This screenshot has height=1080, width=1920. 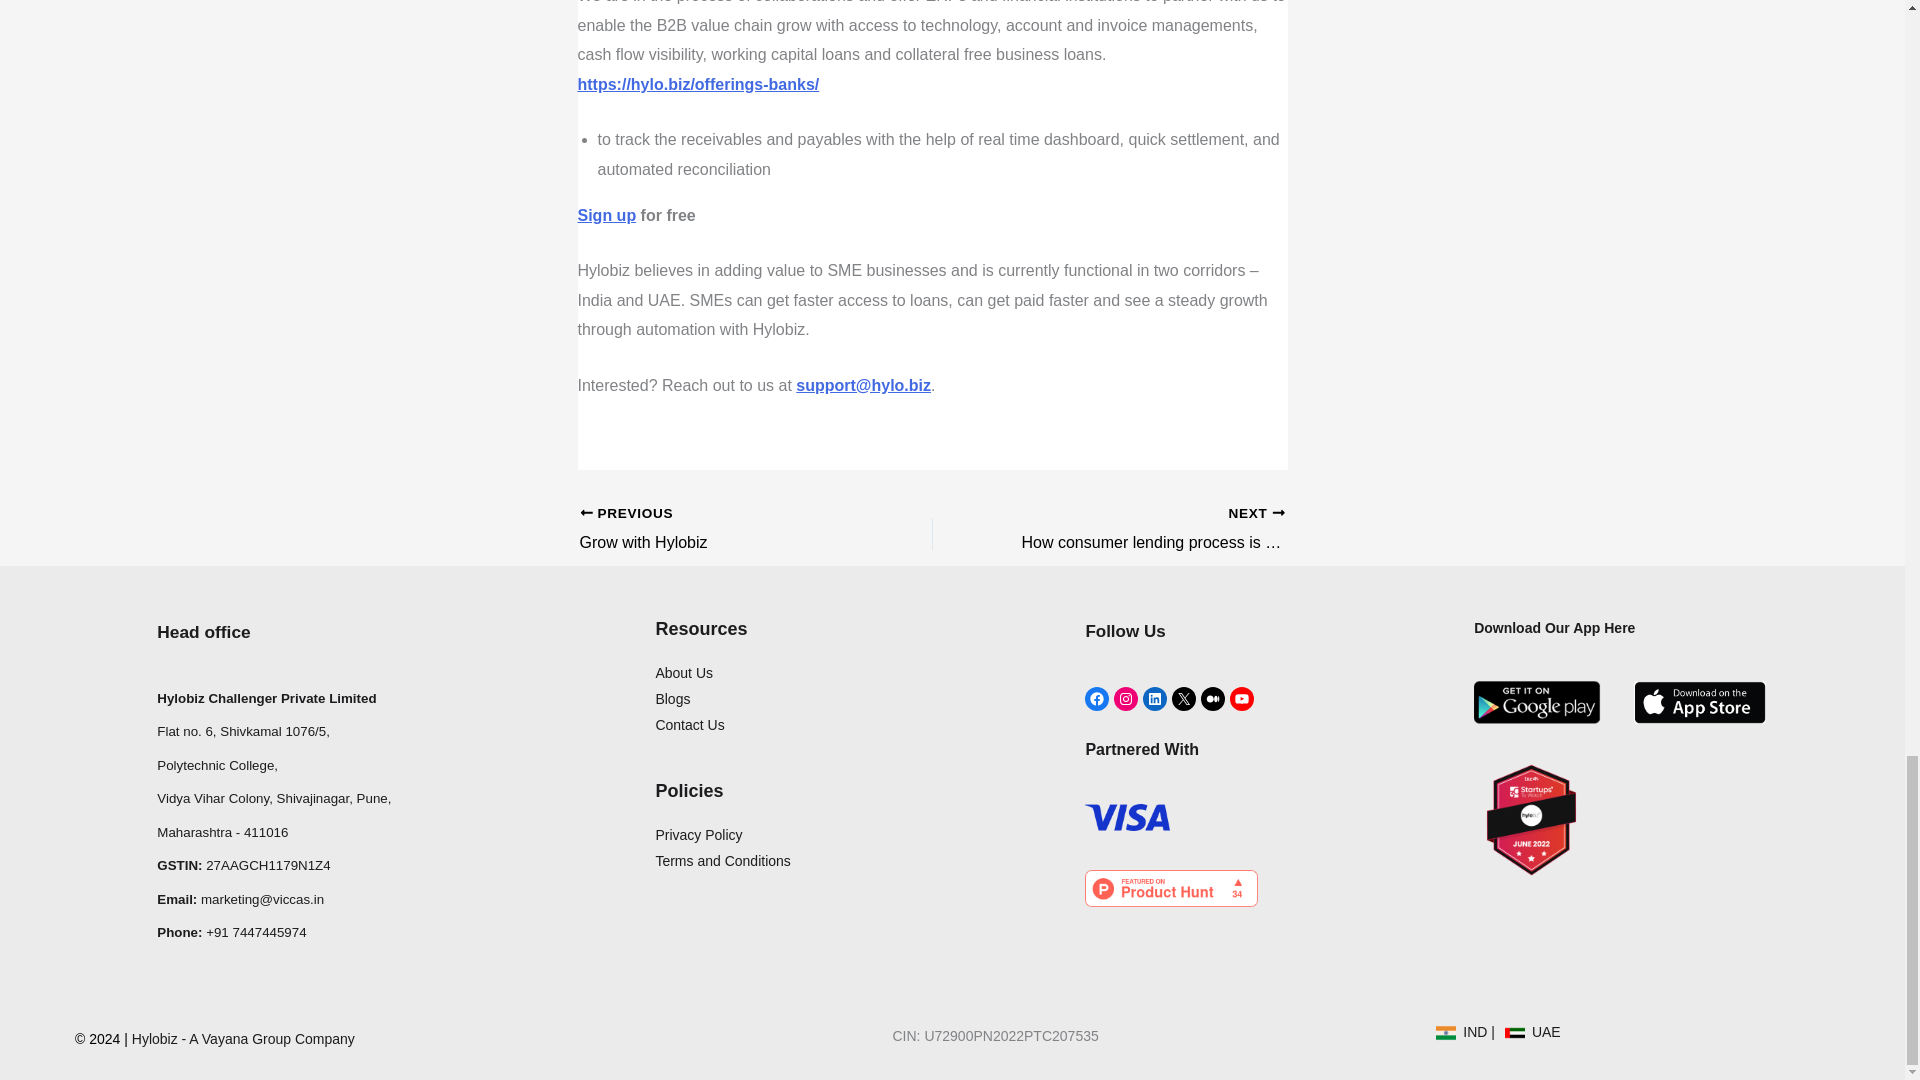 I want to click on Facebook, so click(x=1096, y=698).